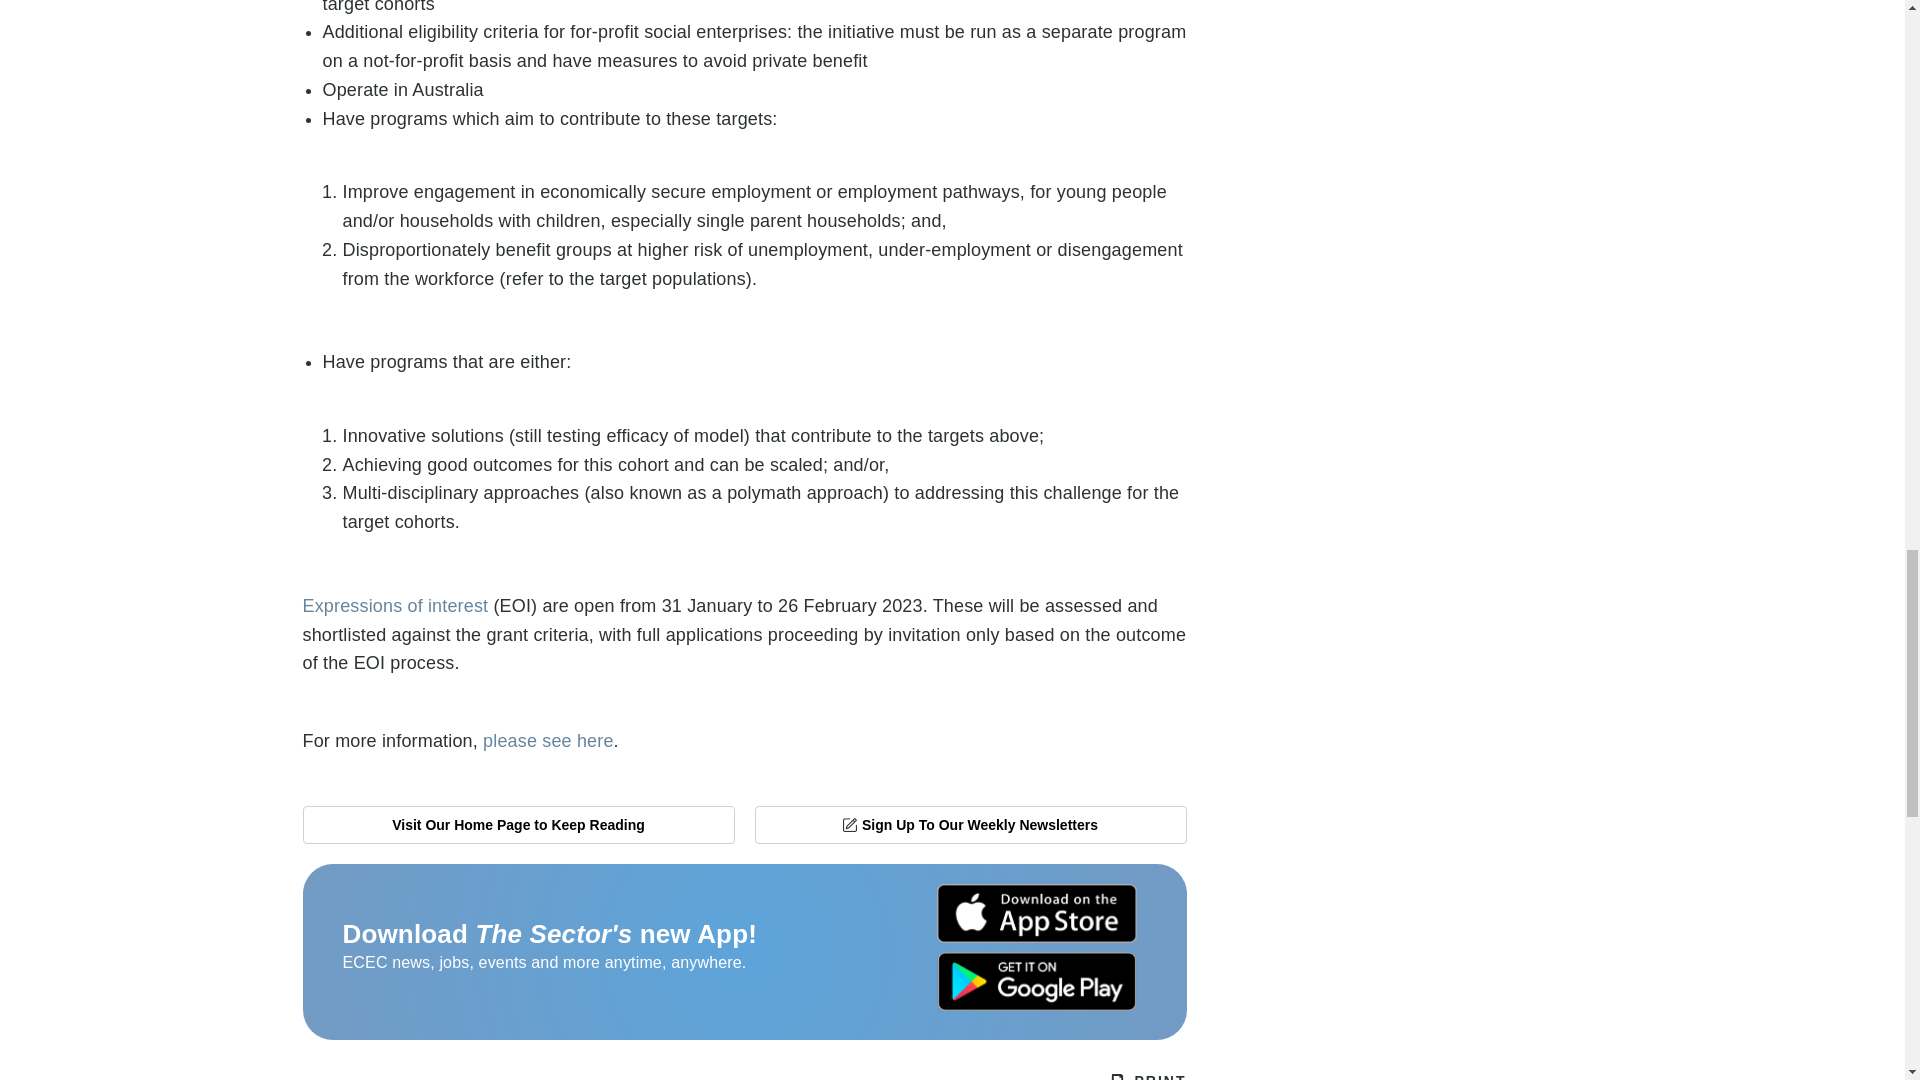 This screenshot has height=1080, width=1920. I want to click on please see here, so click(548, 740).